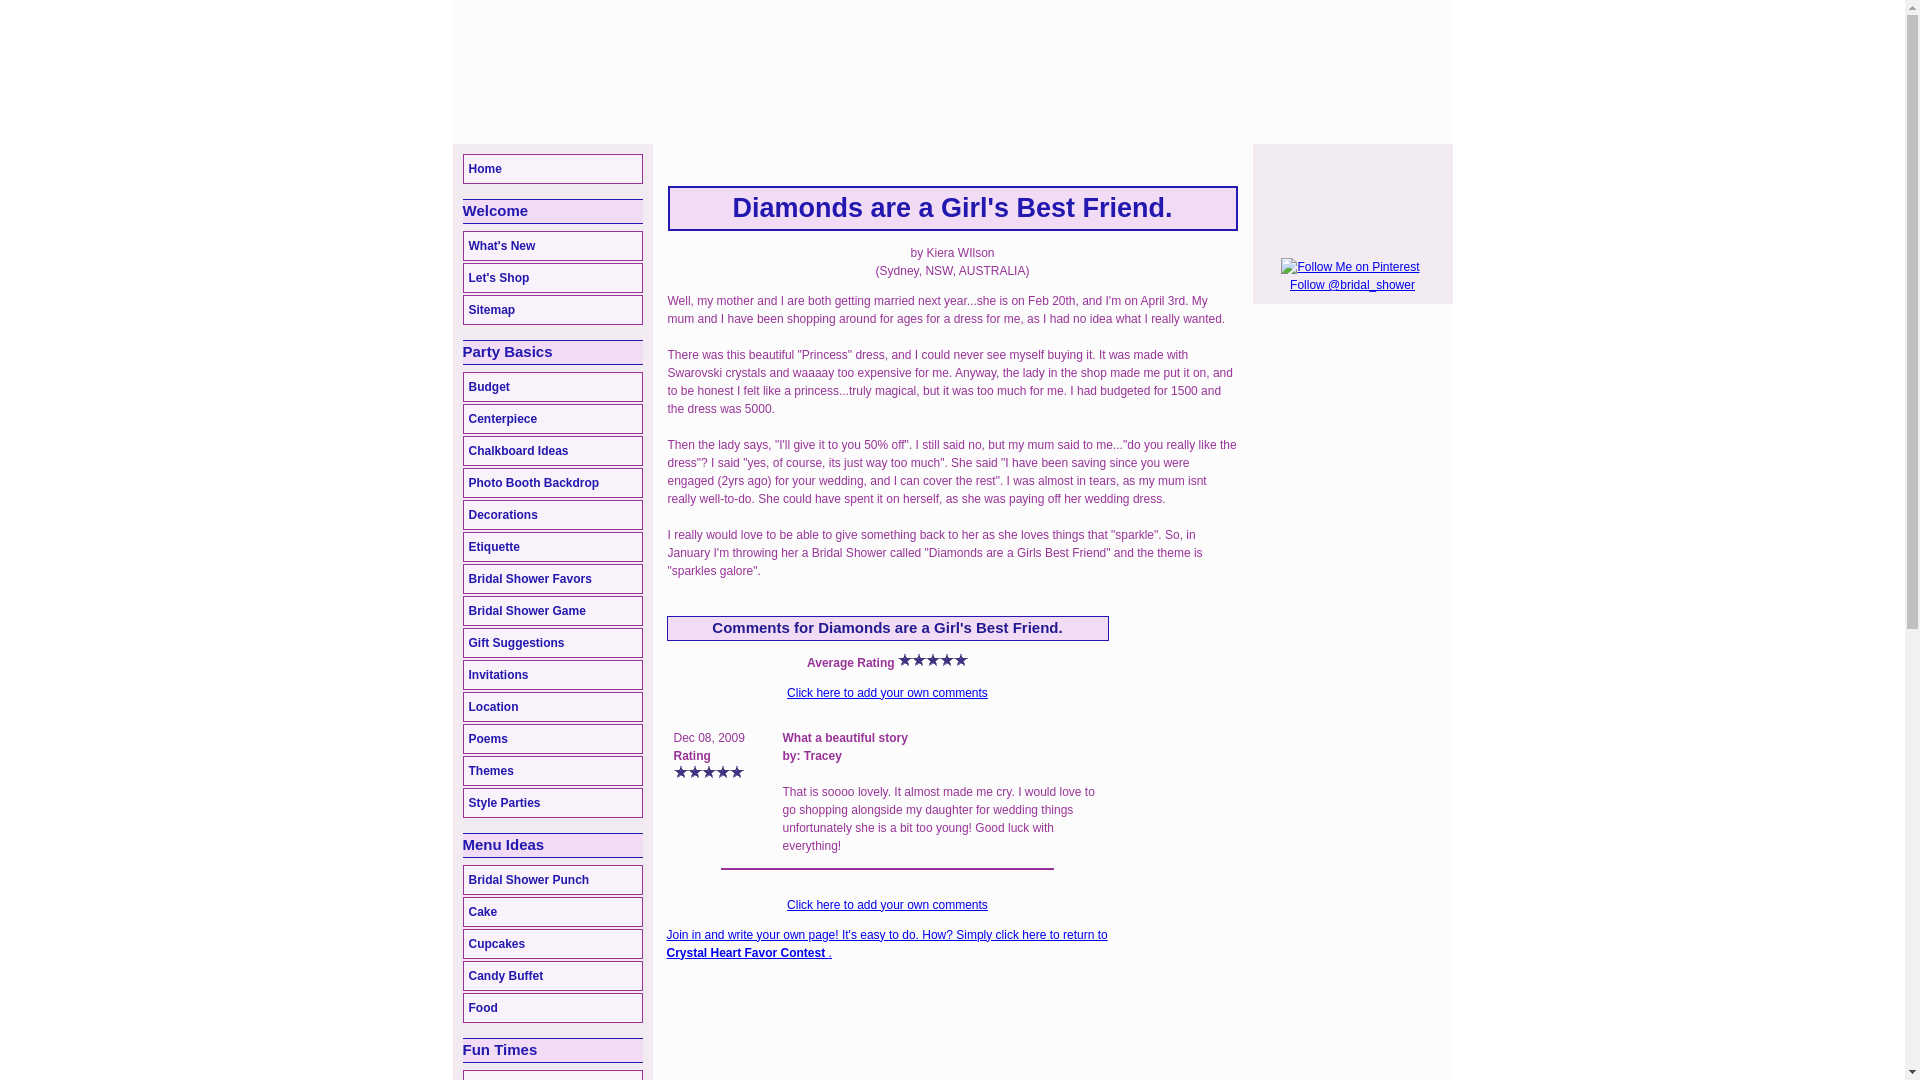 The height and width of the screenshot is (1080, 1920). What do you see at coordinates (552, 546) in the screenshot?
I see `Etiquette` at bounding box center [552, 546].